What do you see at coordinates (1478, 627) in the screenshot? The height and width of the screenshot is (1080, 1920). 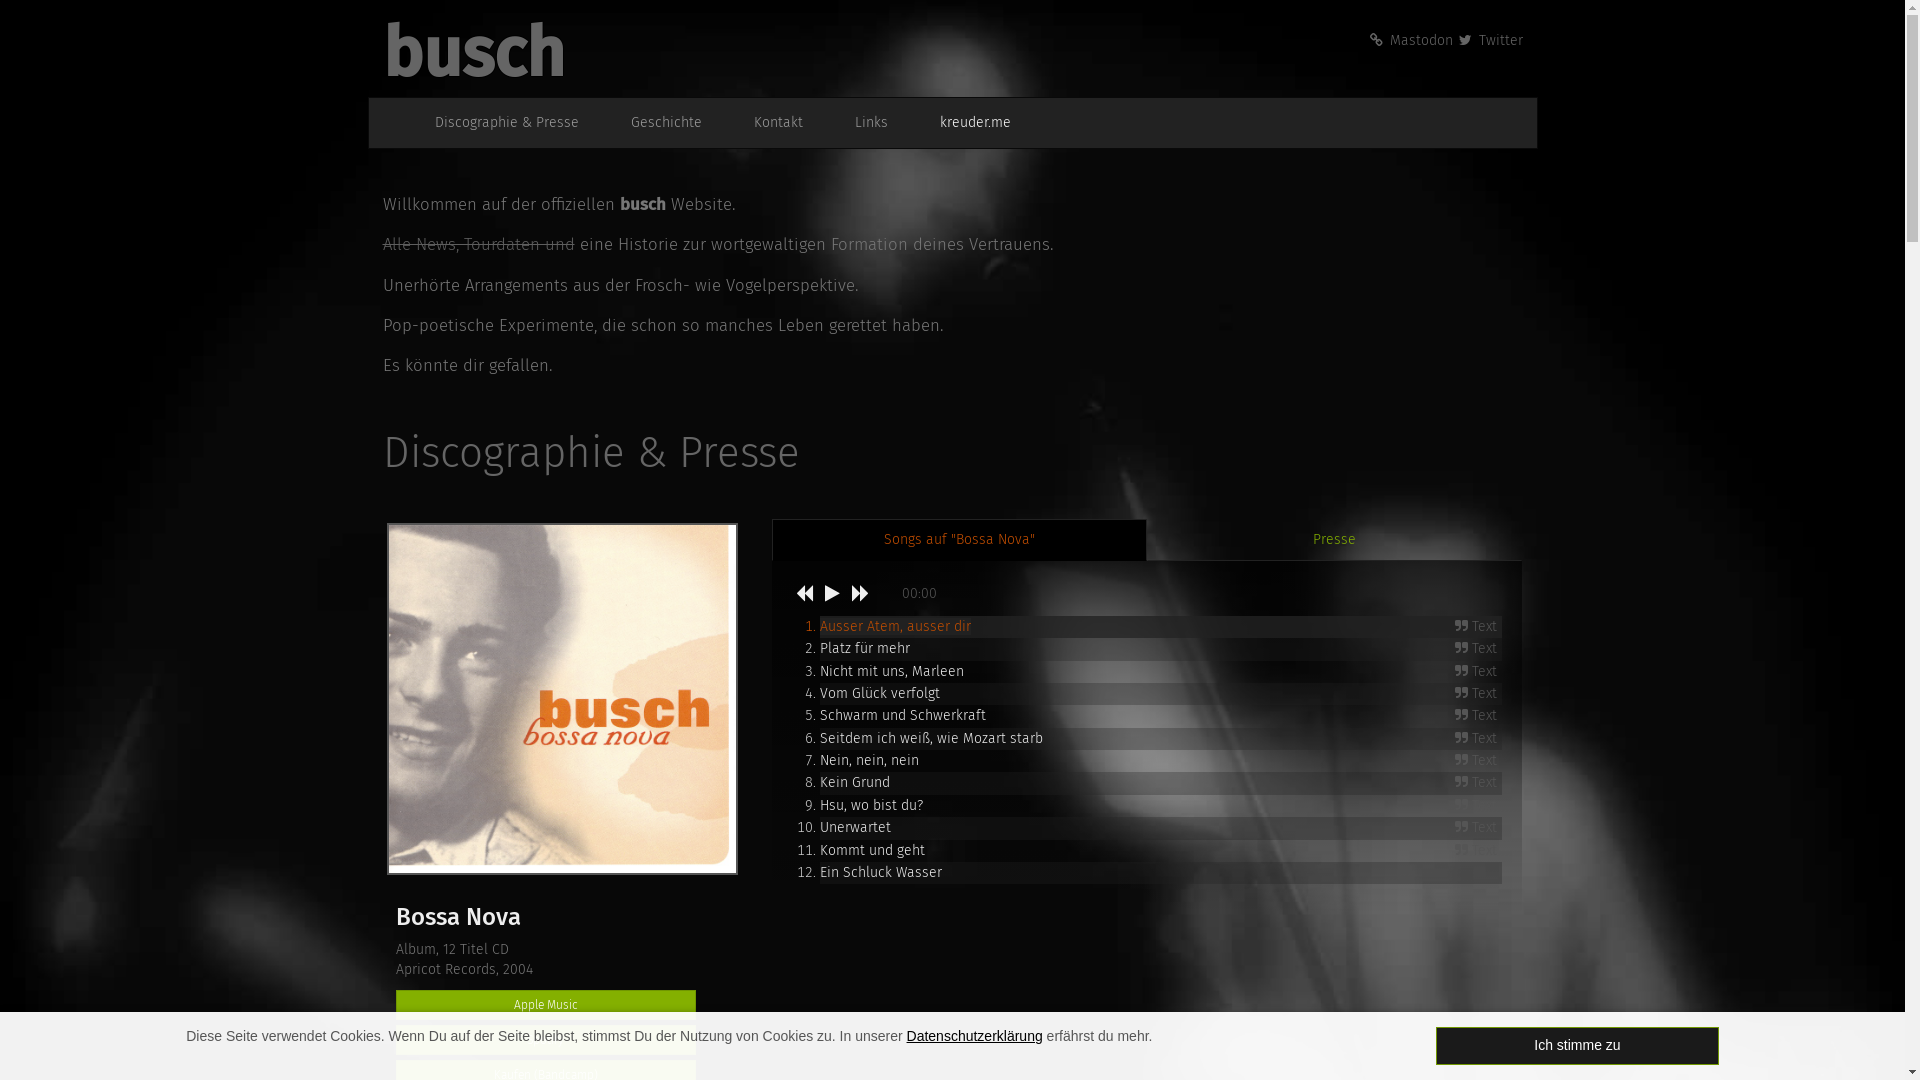 I see `Text` at bounding box center [1478, 627].